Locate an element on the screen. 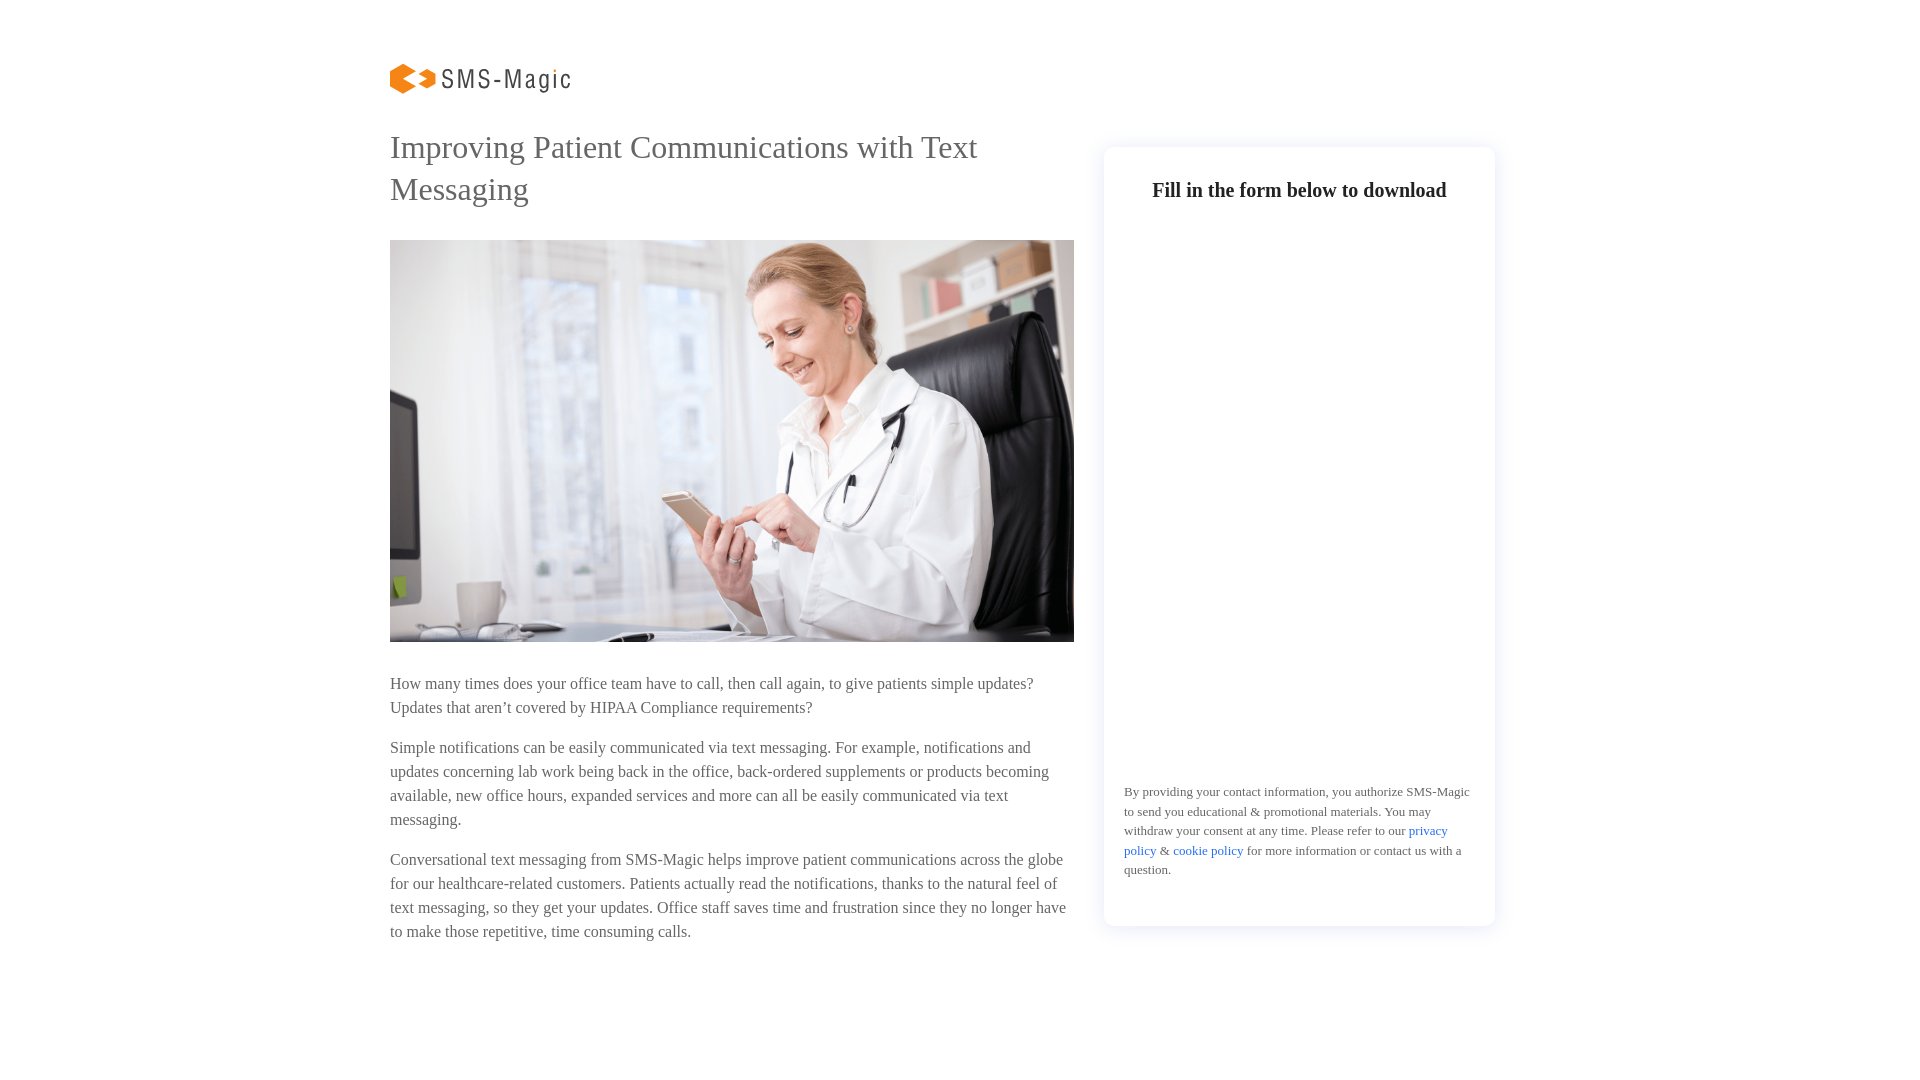 The height and width of the screenshot is (1080, 1920). cookie policy is located at coordinates (1208, 850).